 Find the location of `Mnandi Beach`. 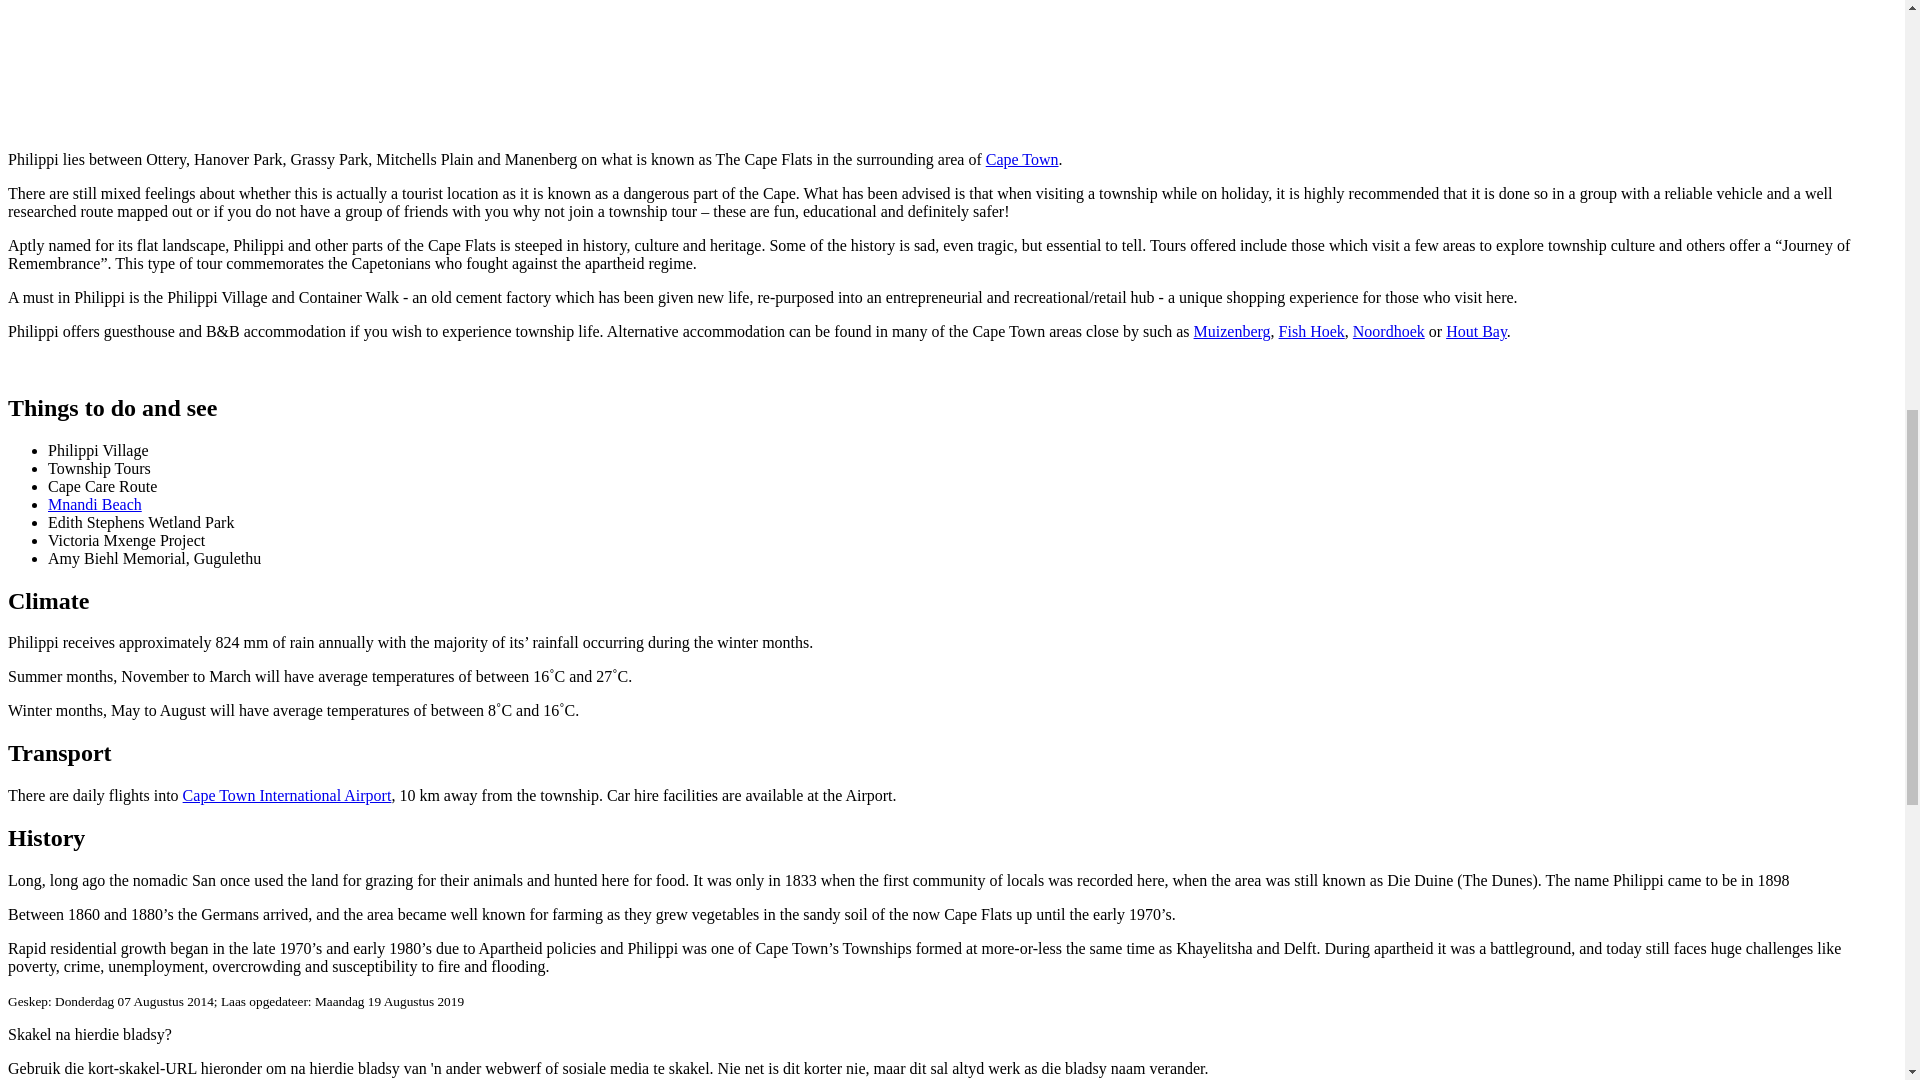

Mnandi Beach is located at coordinates (95, 504).